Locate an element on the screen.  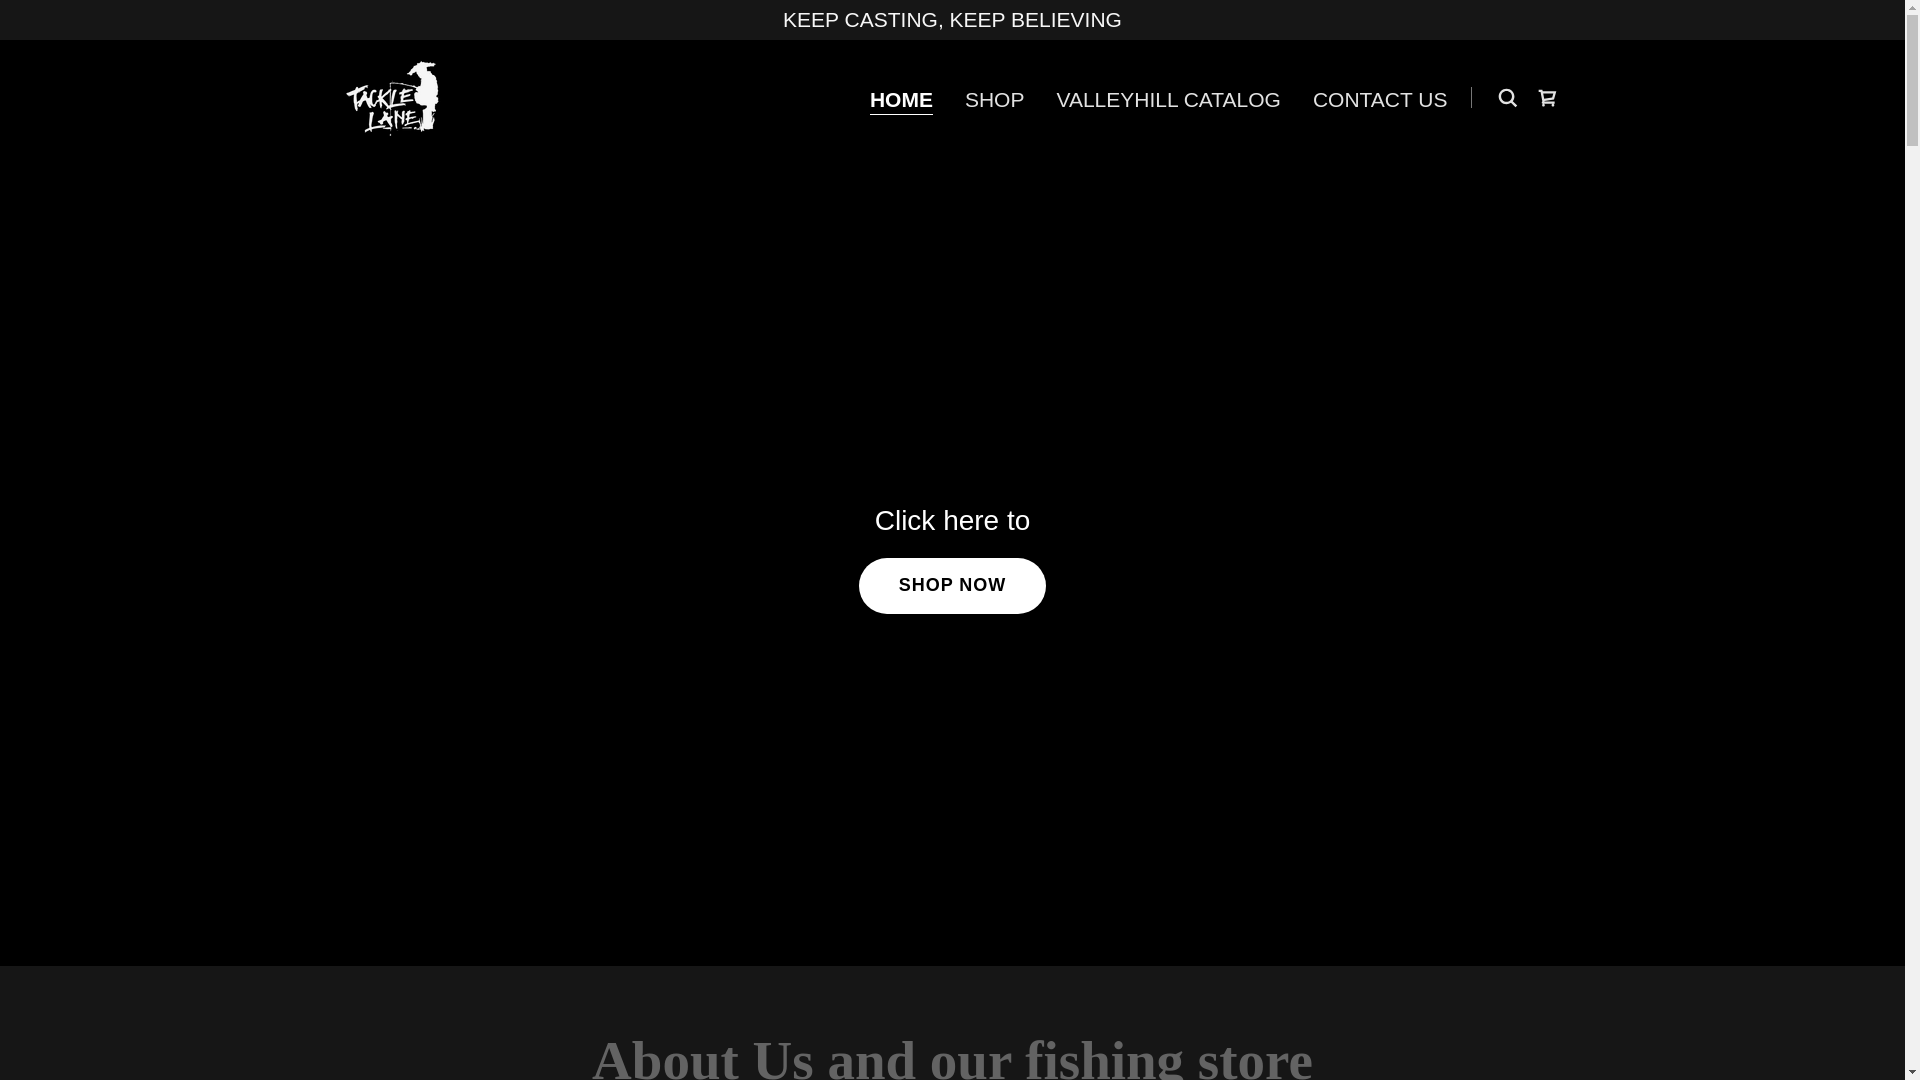
CONTACT US is located at coordinates (1380, 100).